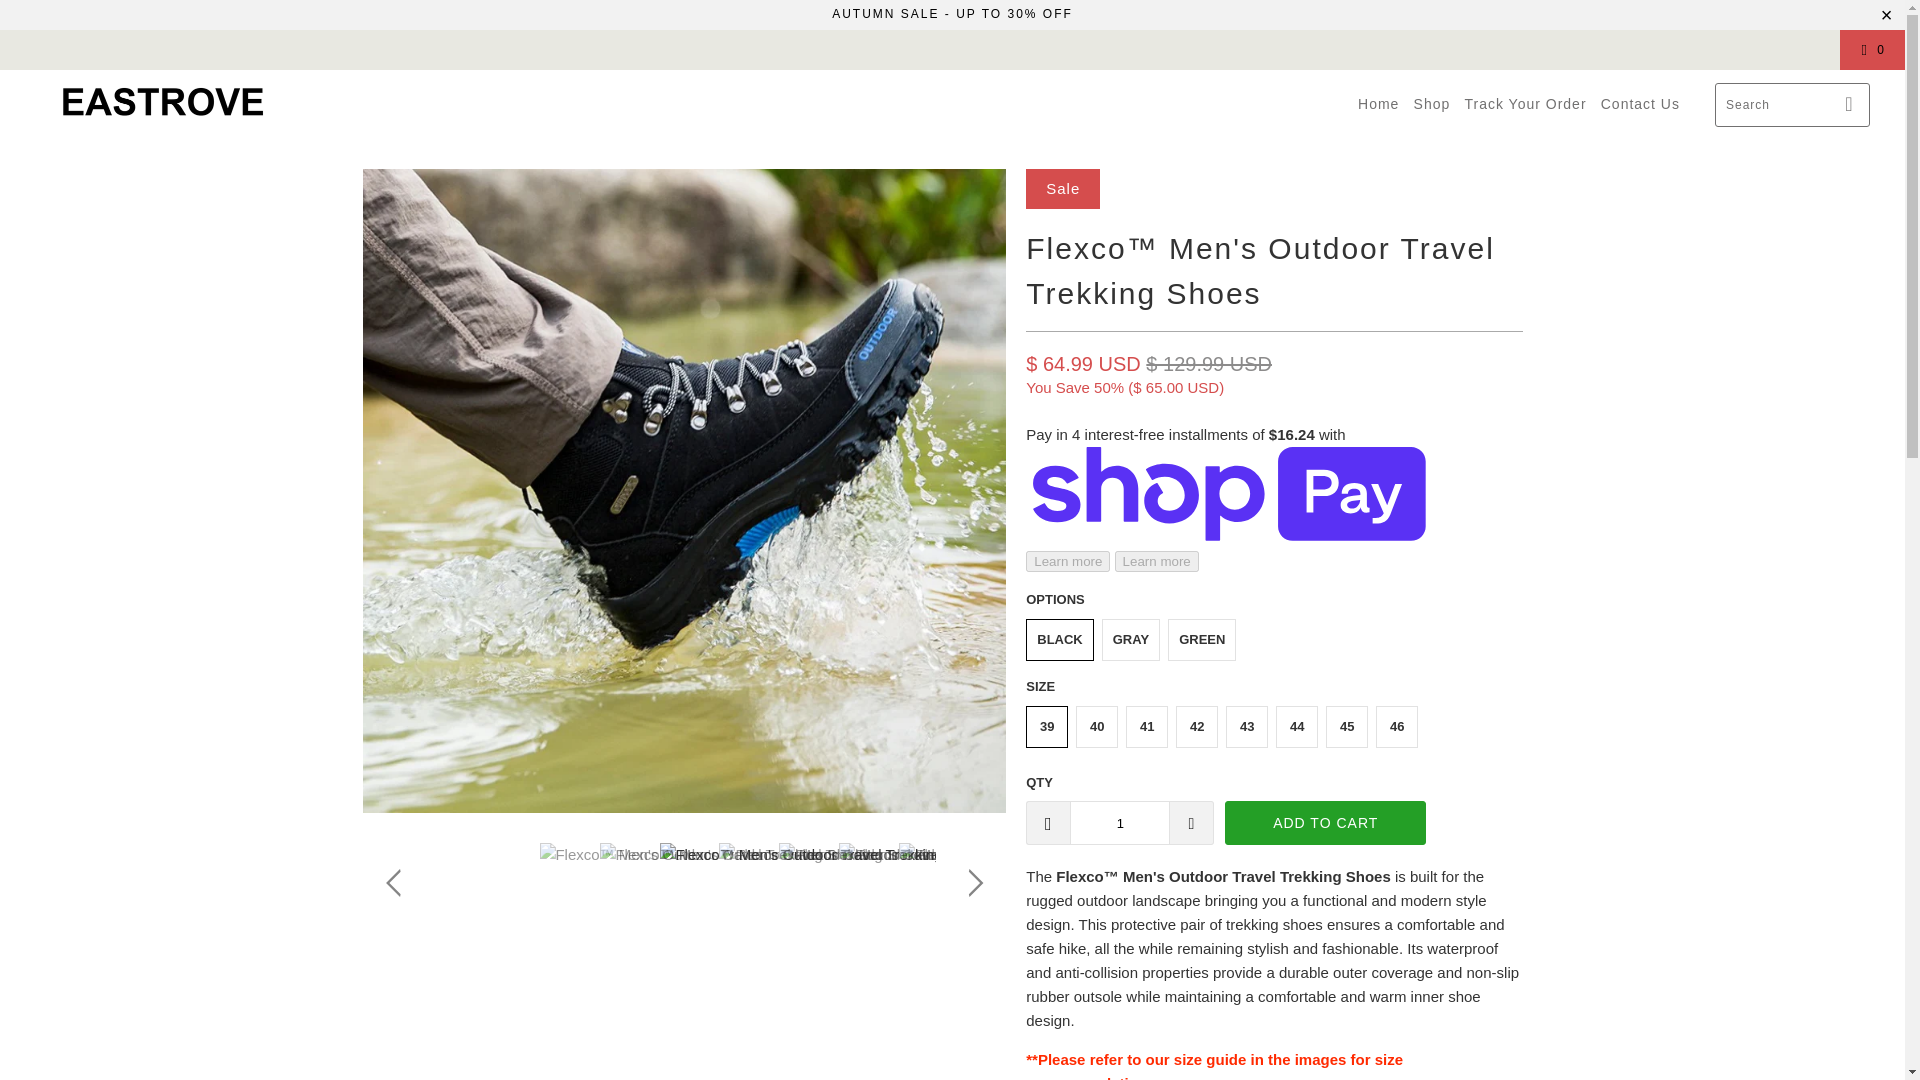 This screenshot has width=1920, height=1080. What do you see at coordinates (1119, 822) in the screenshot?
I see `1` at bounding box center [1119, 822].